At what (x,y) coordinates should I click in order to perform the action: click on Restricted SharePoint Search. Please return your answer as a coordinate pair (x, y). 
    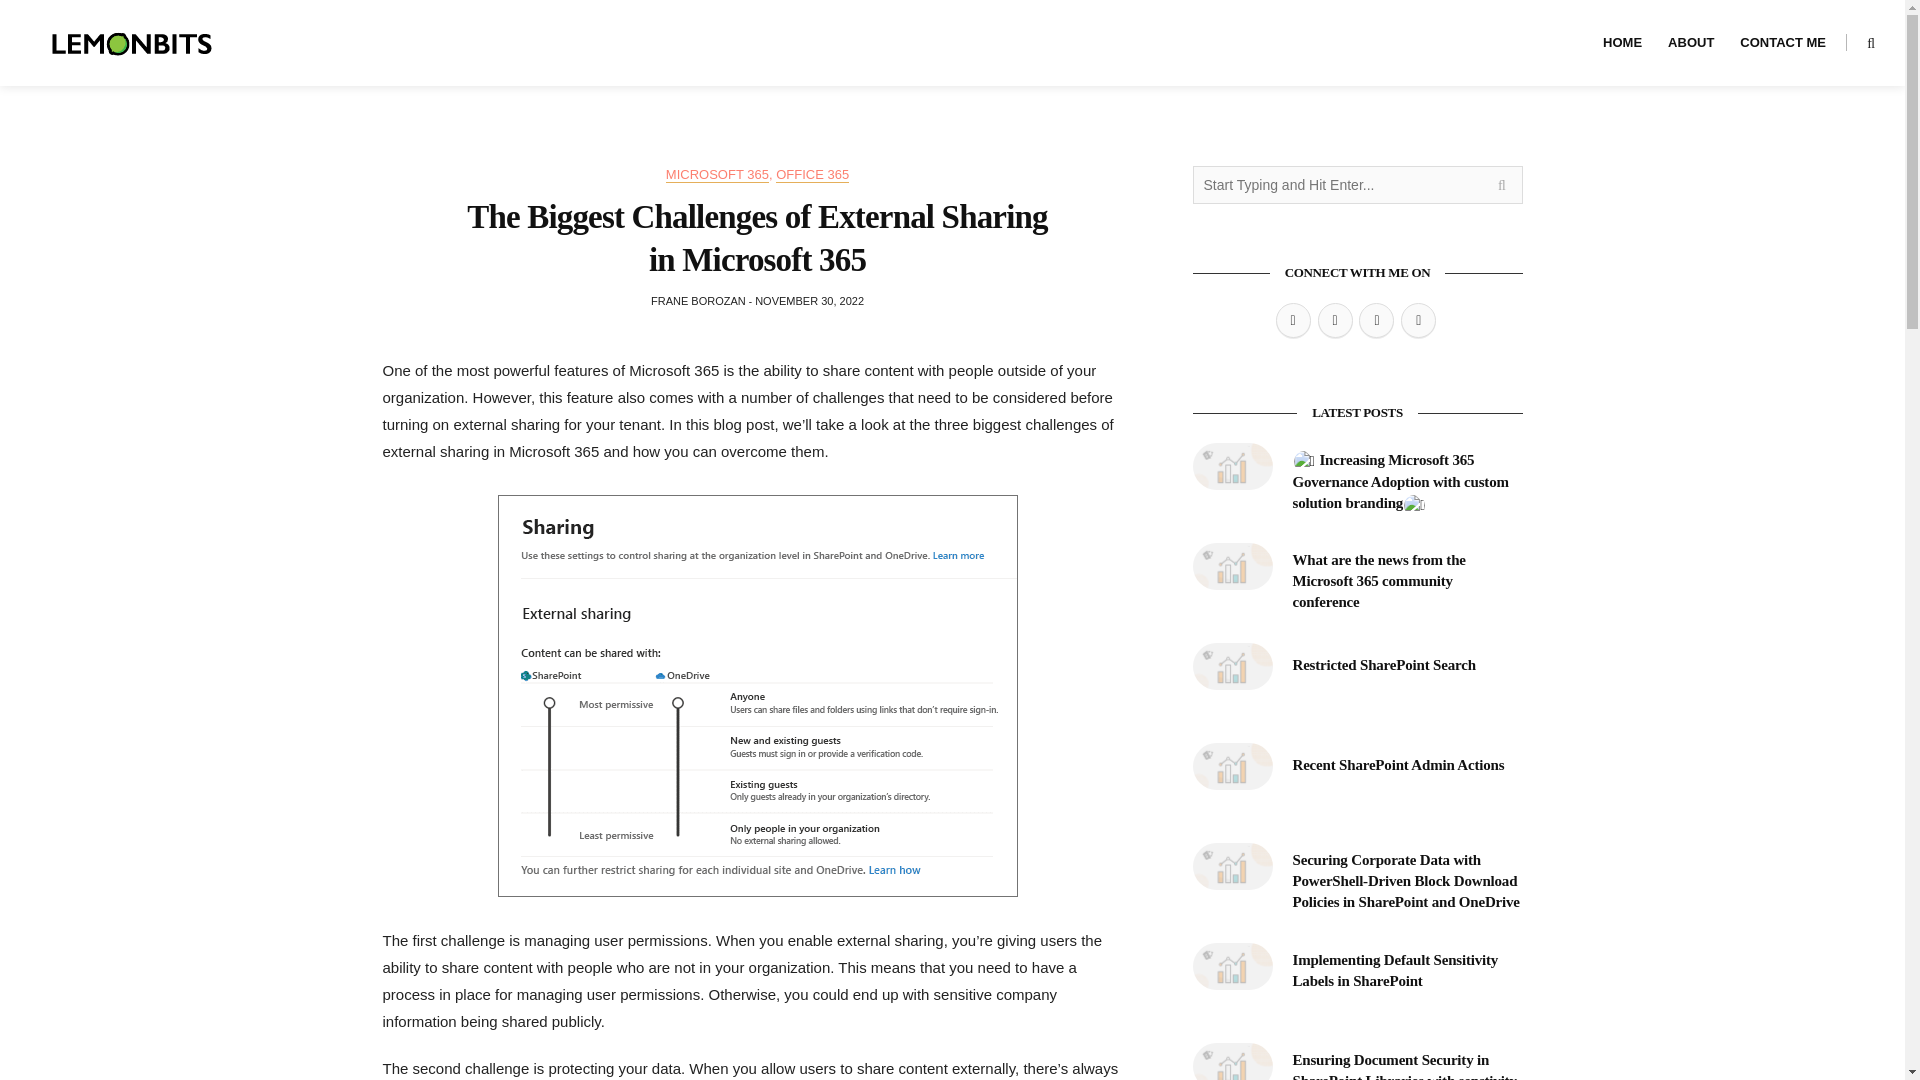
    Looking at the image, I should click on (1383, 665).